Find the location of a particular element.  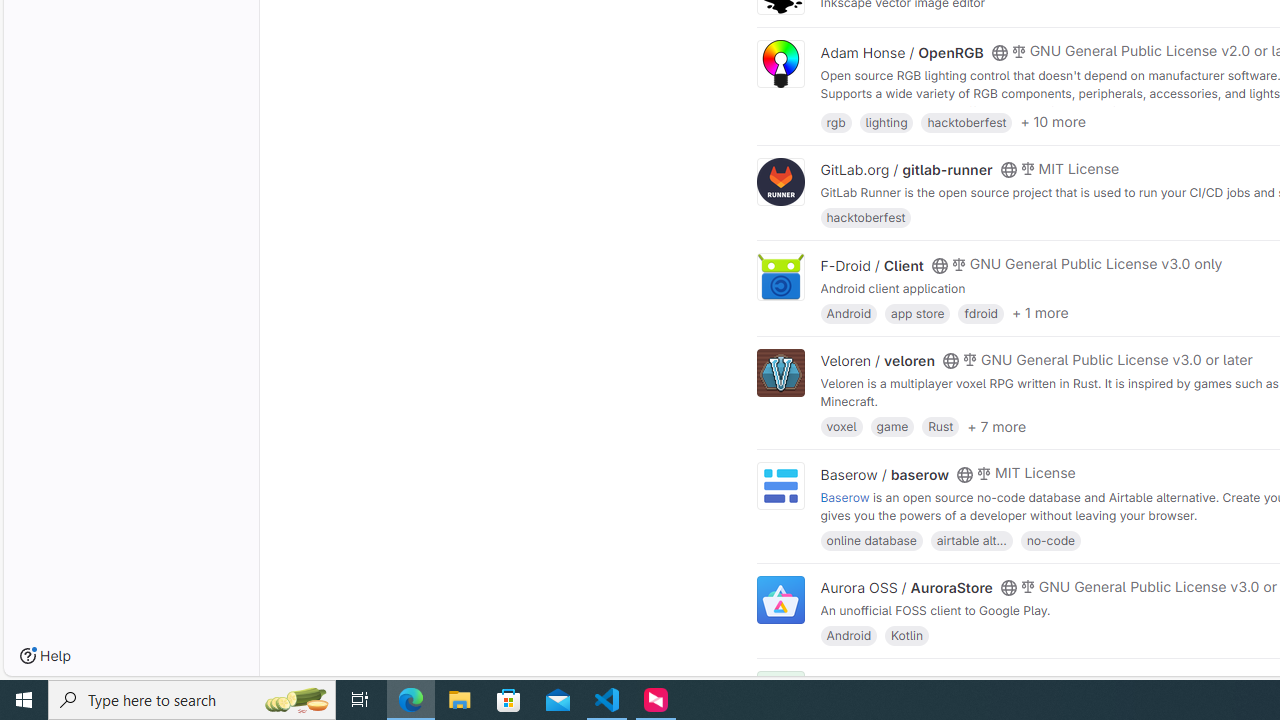

Class: s16 is located at coordinates (999, 683).